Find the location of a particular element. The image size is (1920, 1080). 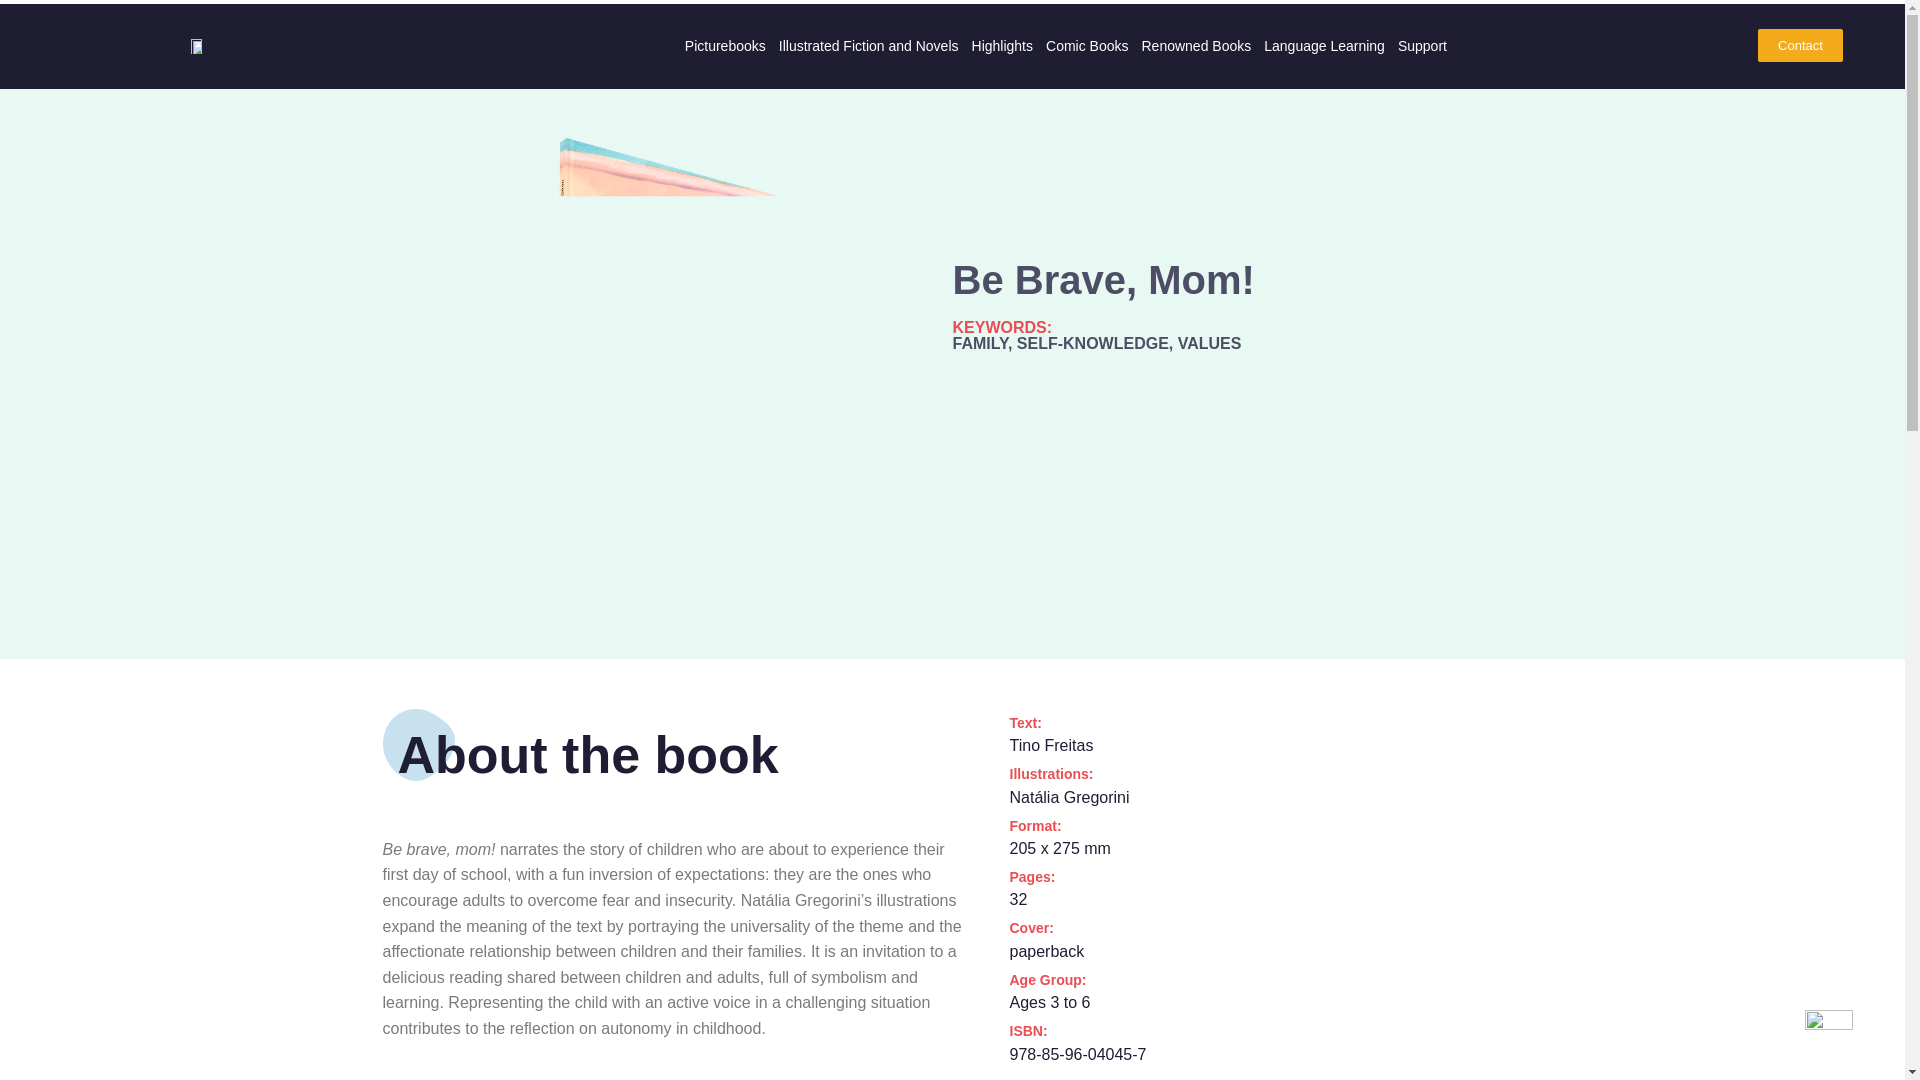

Language Learning is located at coordinates (1324, 46).